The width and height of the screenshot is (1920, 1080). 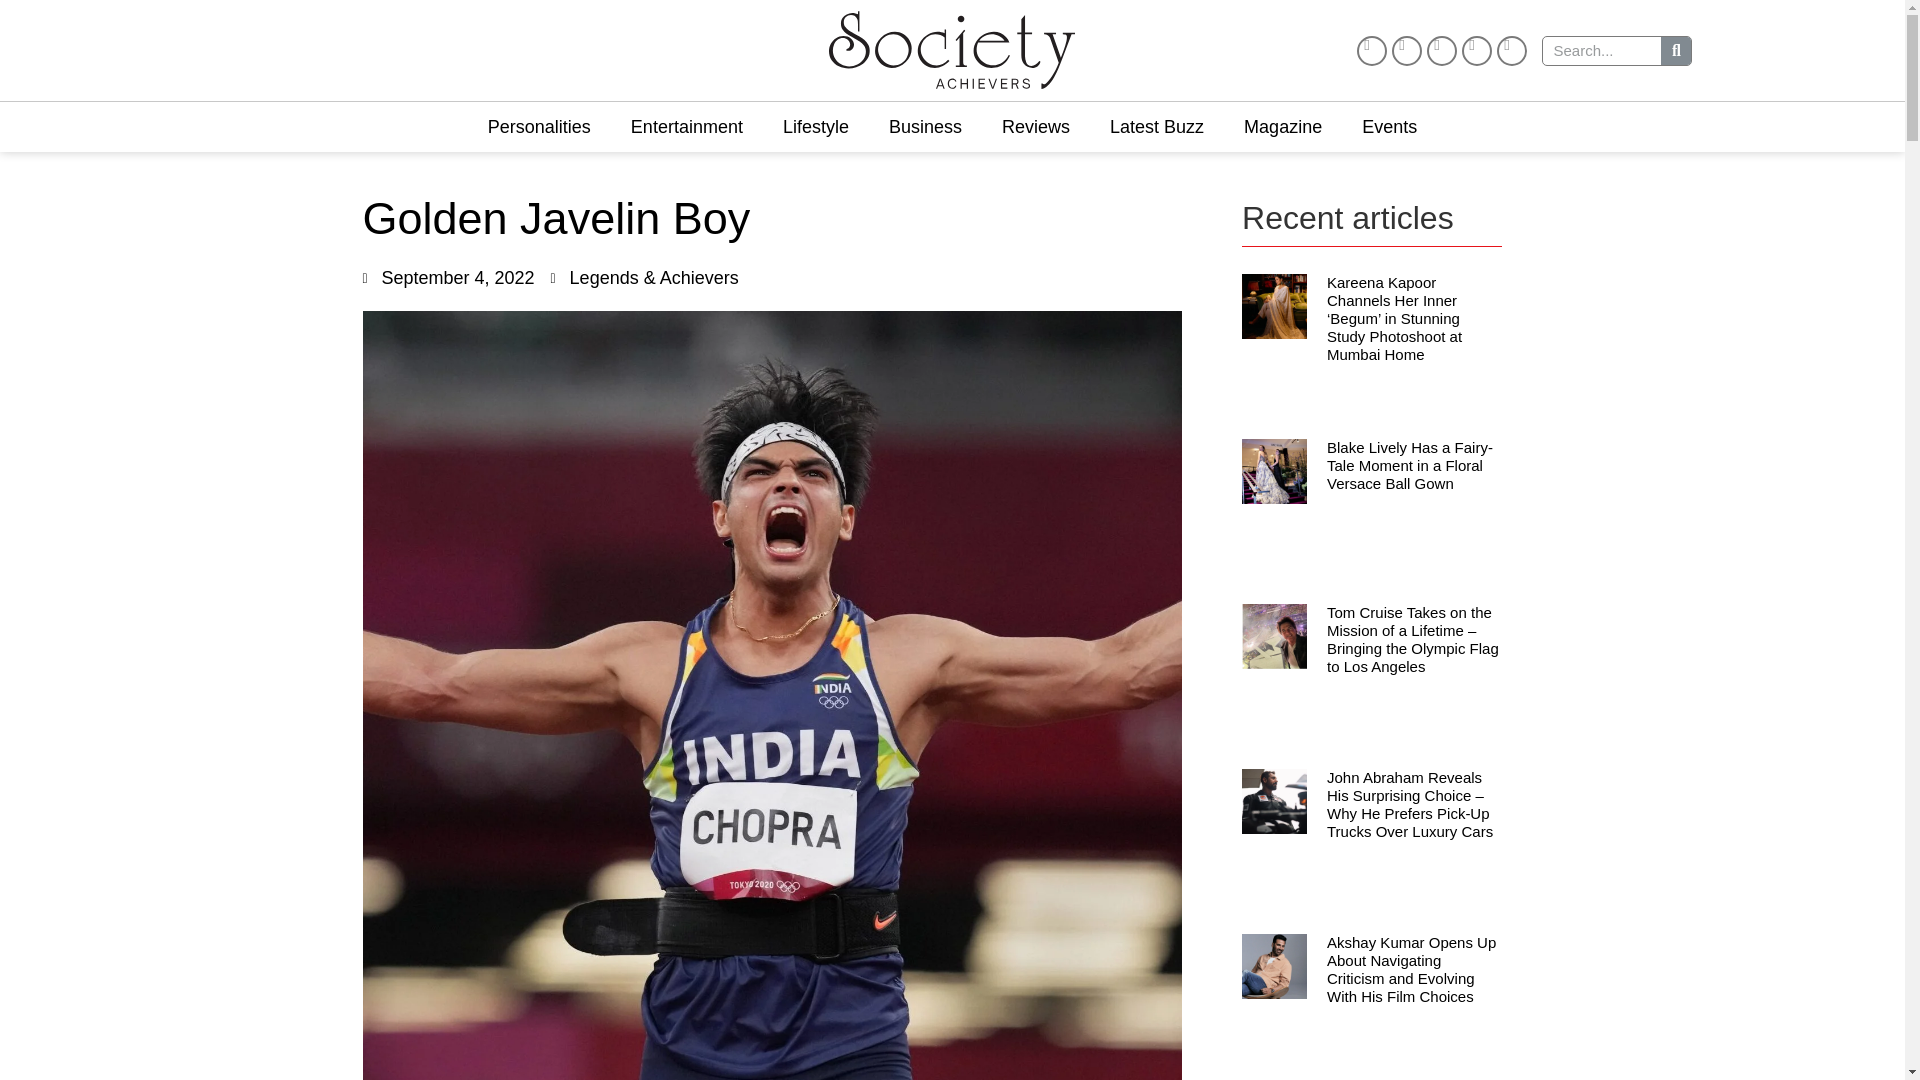 What do you see at coordinates (448, 278) in the screenshot?
I see `September 4, 2022` at bounding box center [448, 278].